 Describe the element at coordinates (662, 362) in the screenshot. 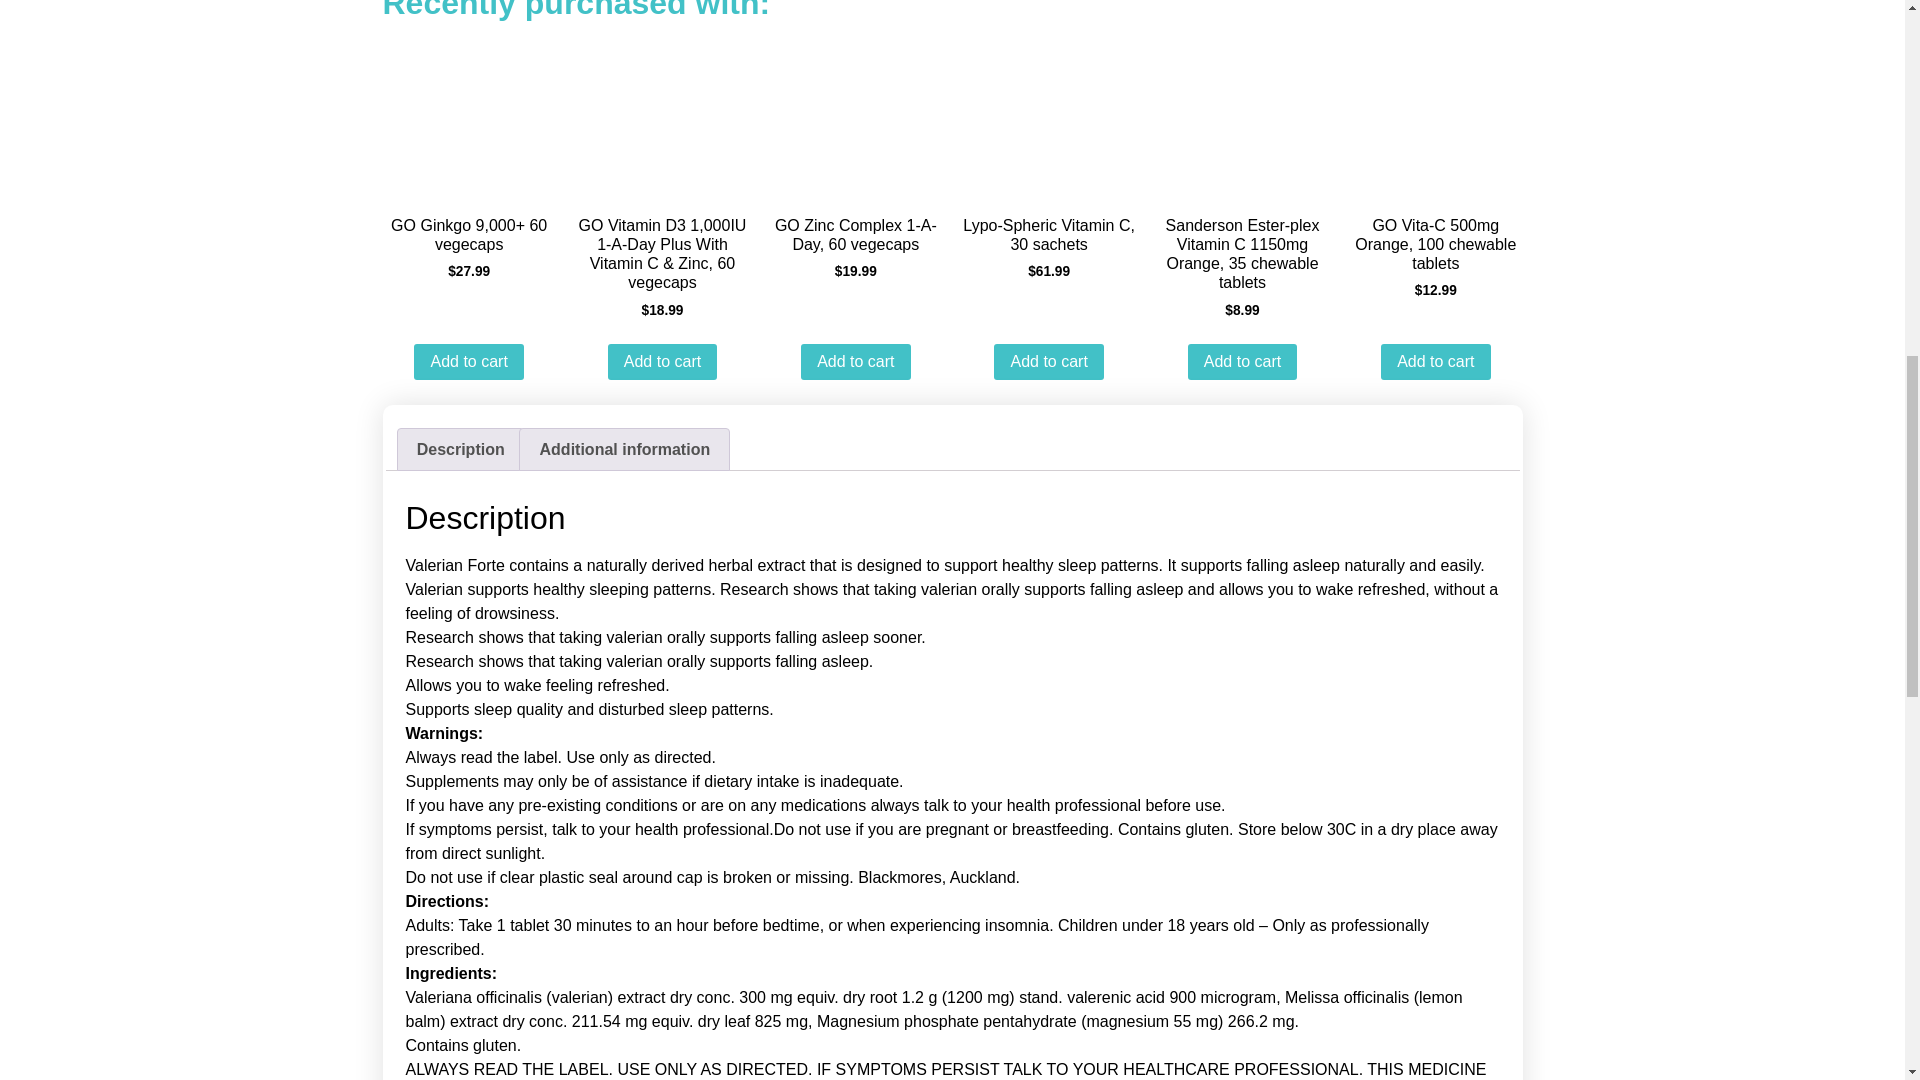

I see `Minimum qty is 1` at that location.